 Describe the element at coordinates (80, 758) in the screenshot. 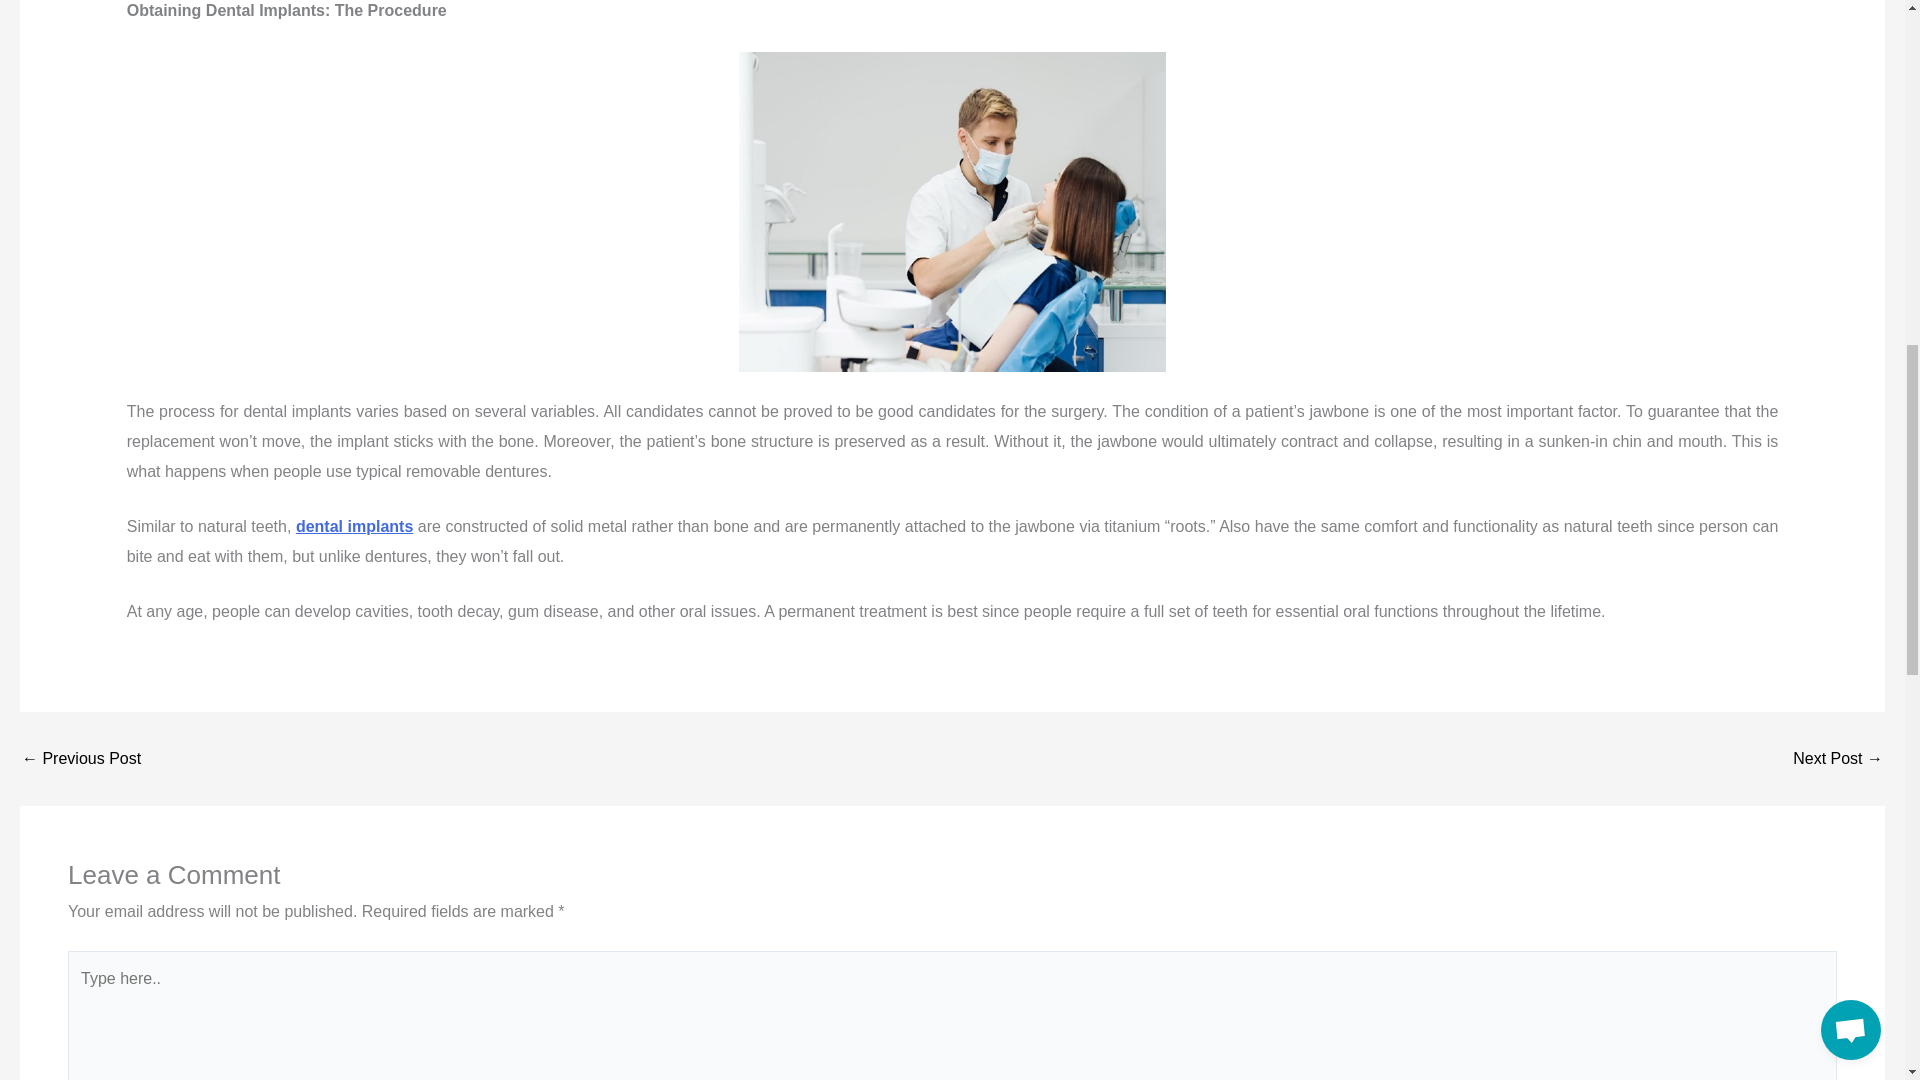

I see `What Should You Expect When You Get Braces?` at that location.